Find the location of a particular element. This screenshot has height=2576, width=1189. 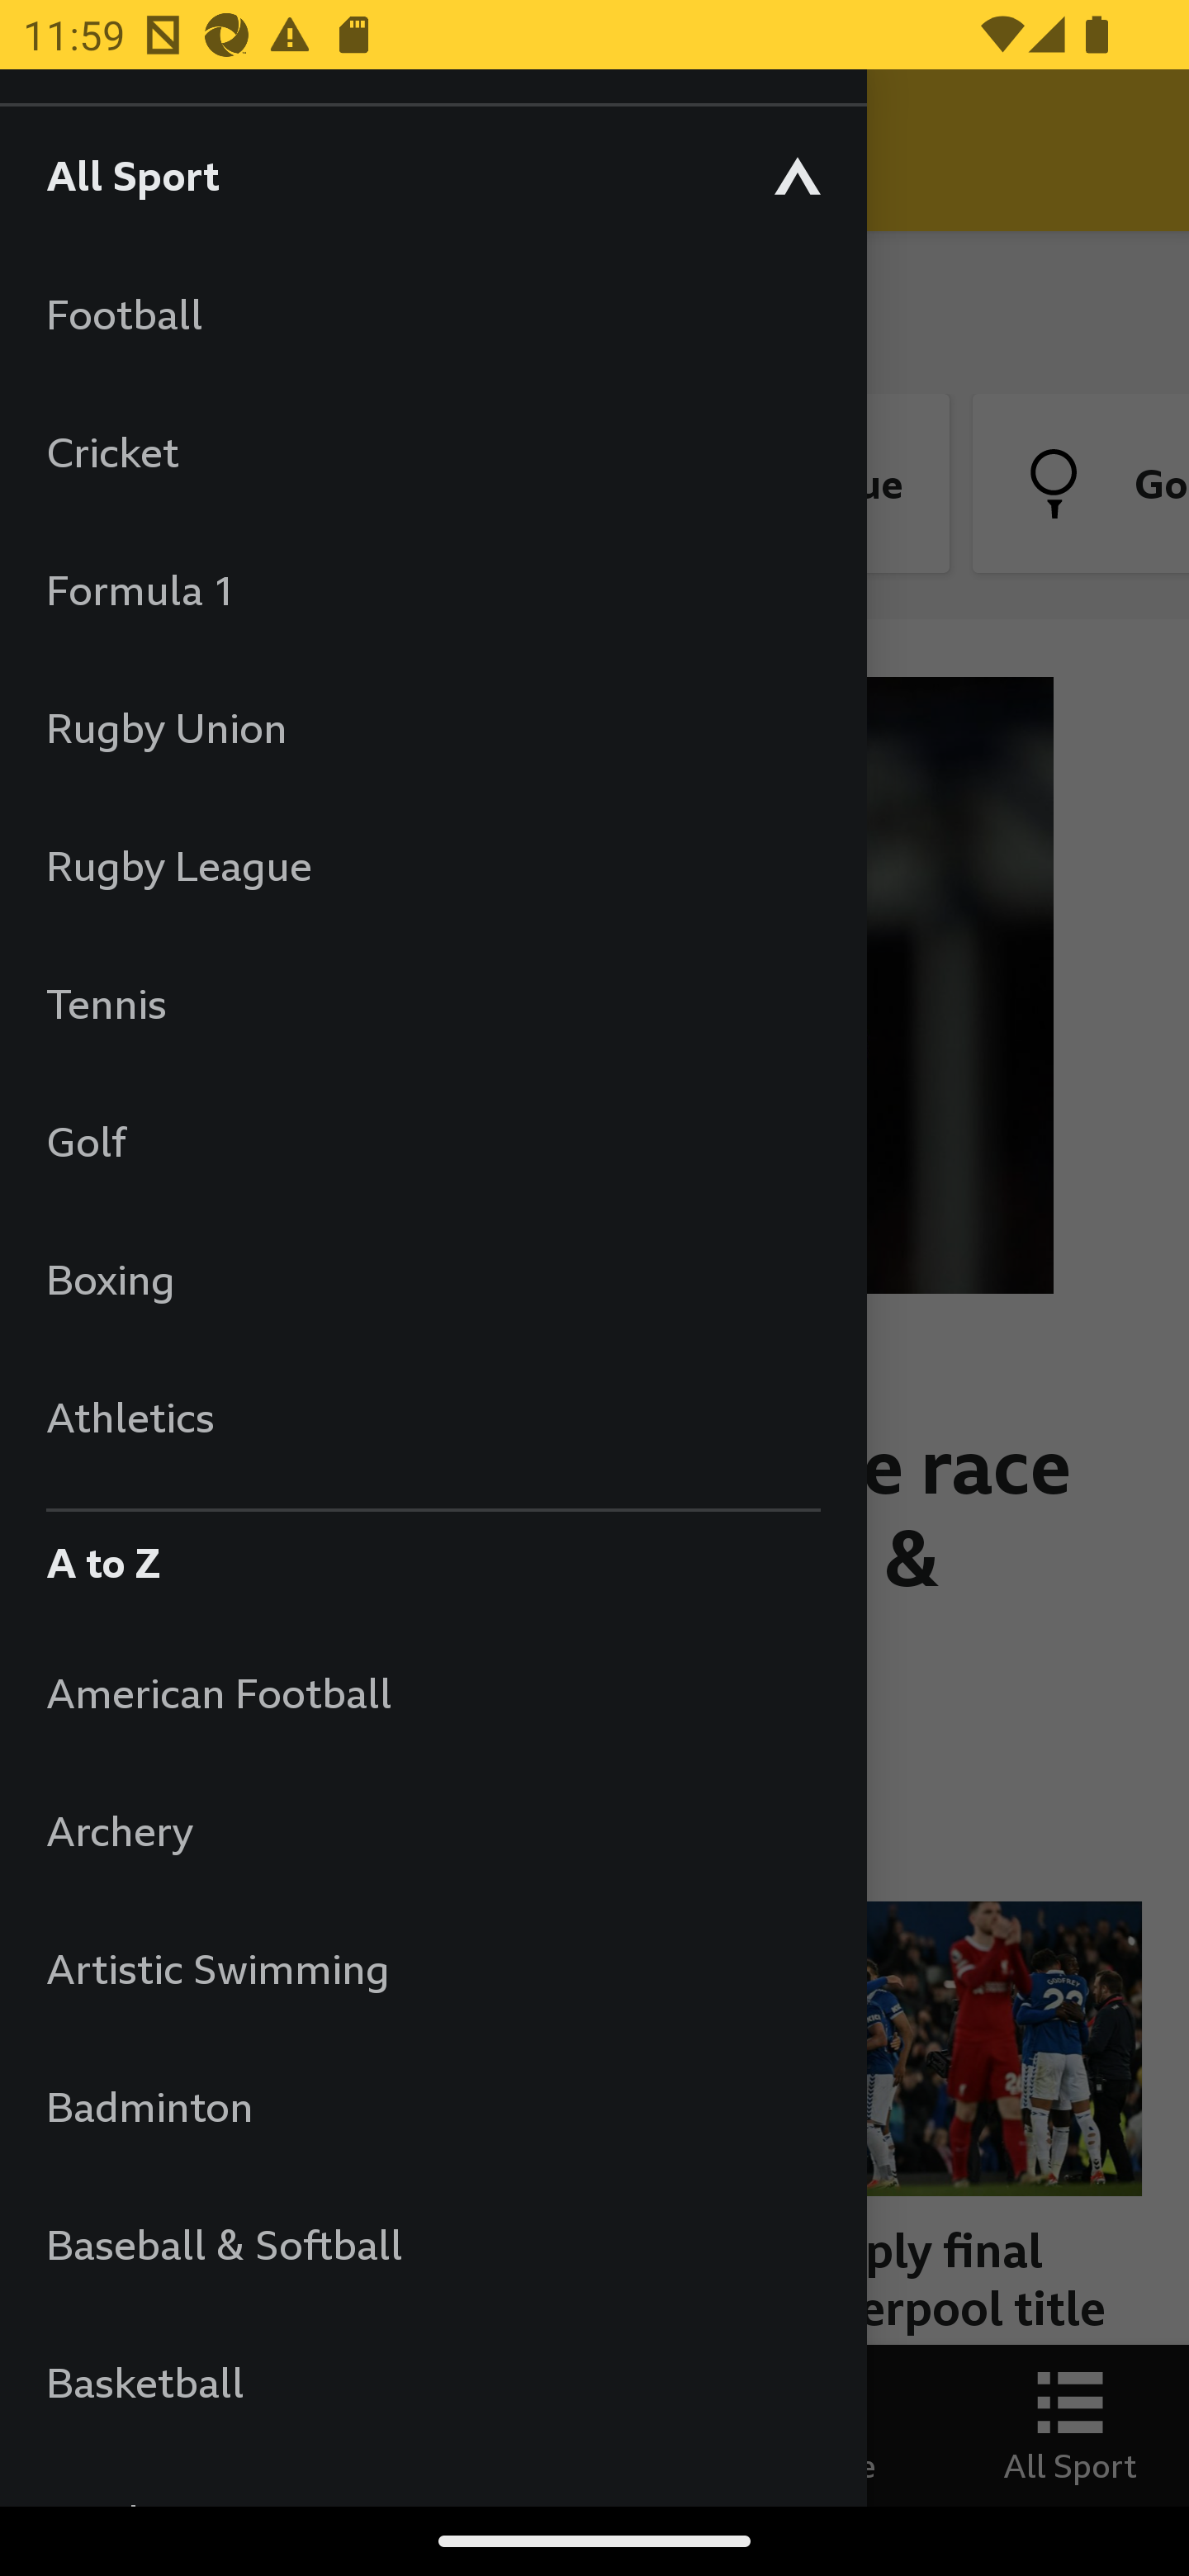

Formula 1 is located at coordinates (433, 590).